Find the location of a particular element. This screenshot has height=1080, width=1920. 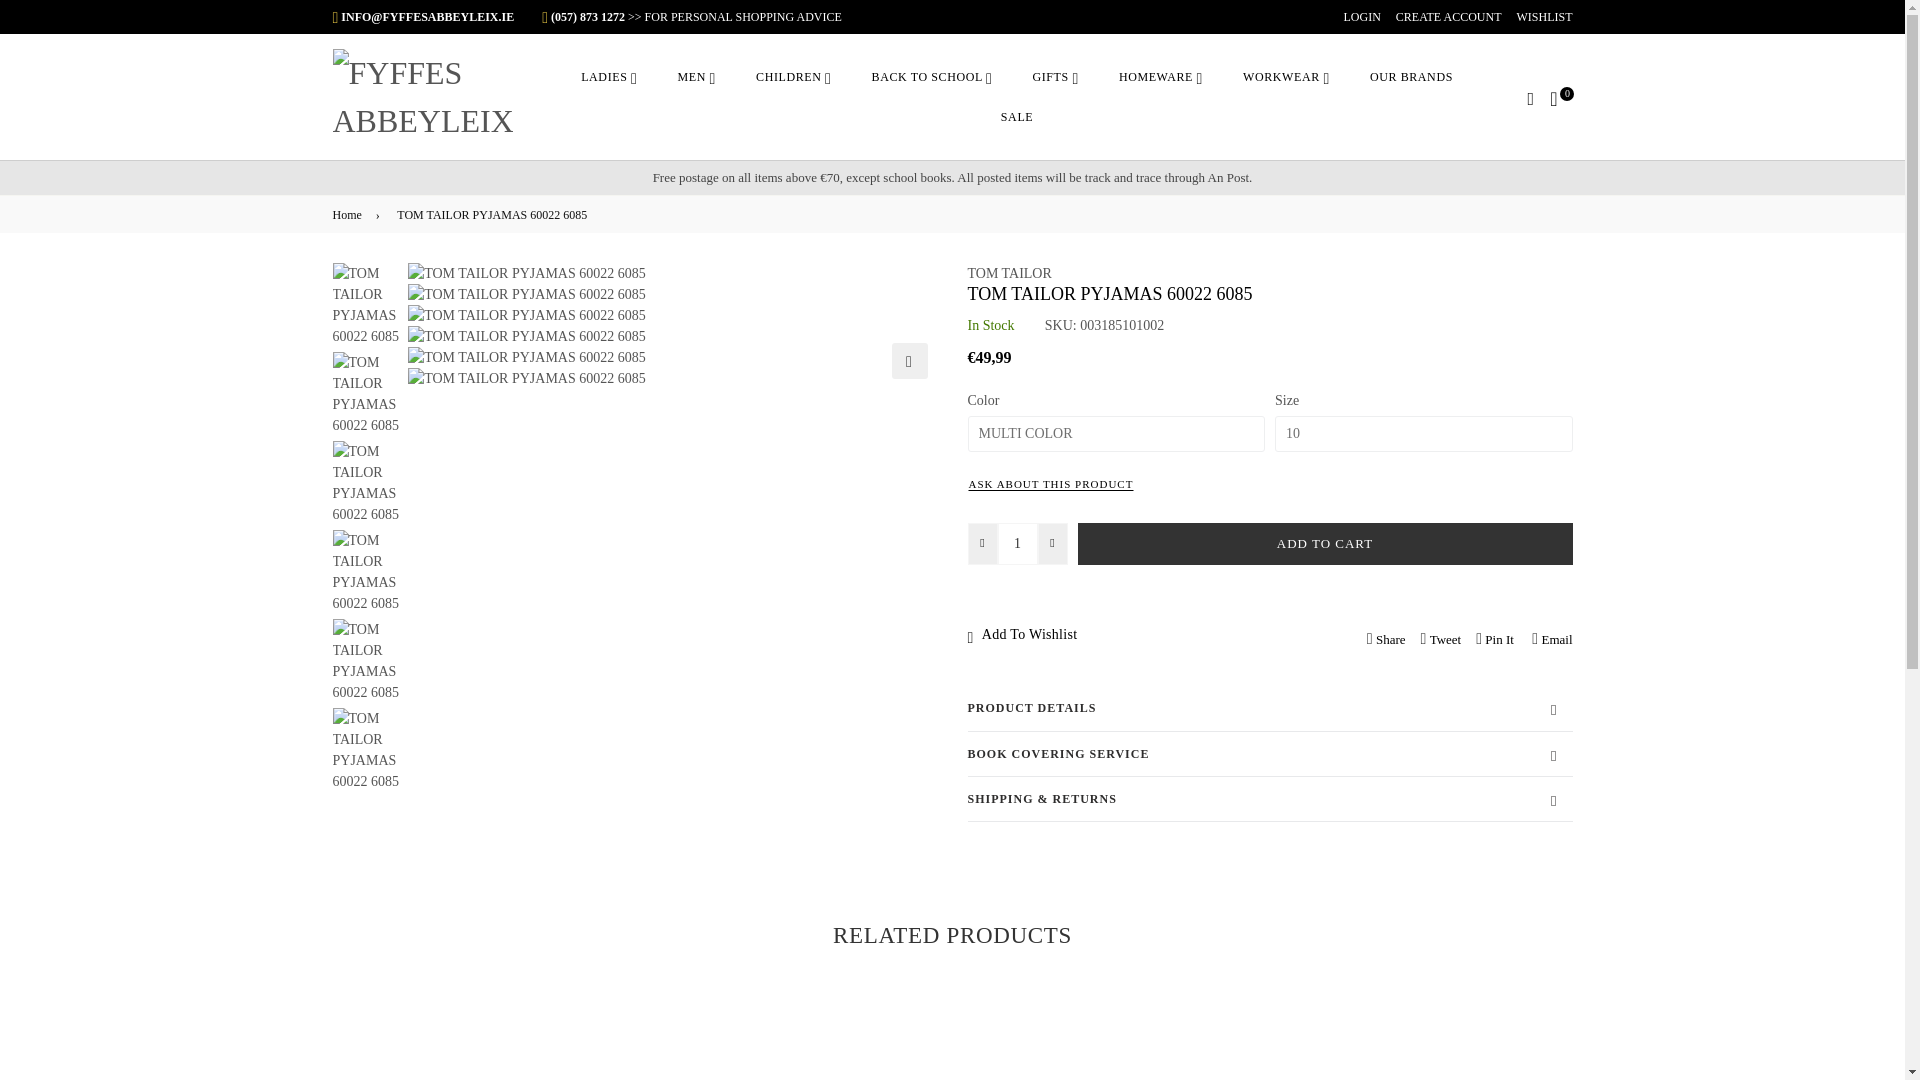

CREATE ACCOUNT is located at coordinates (1448, 16).